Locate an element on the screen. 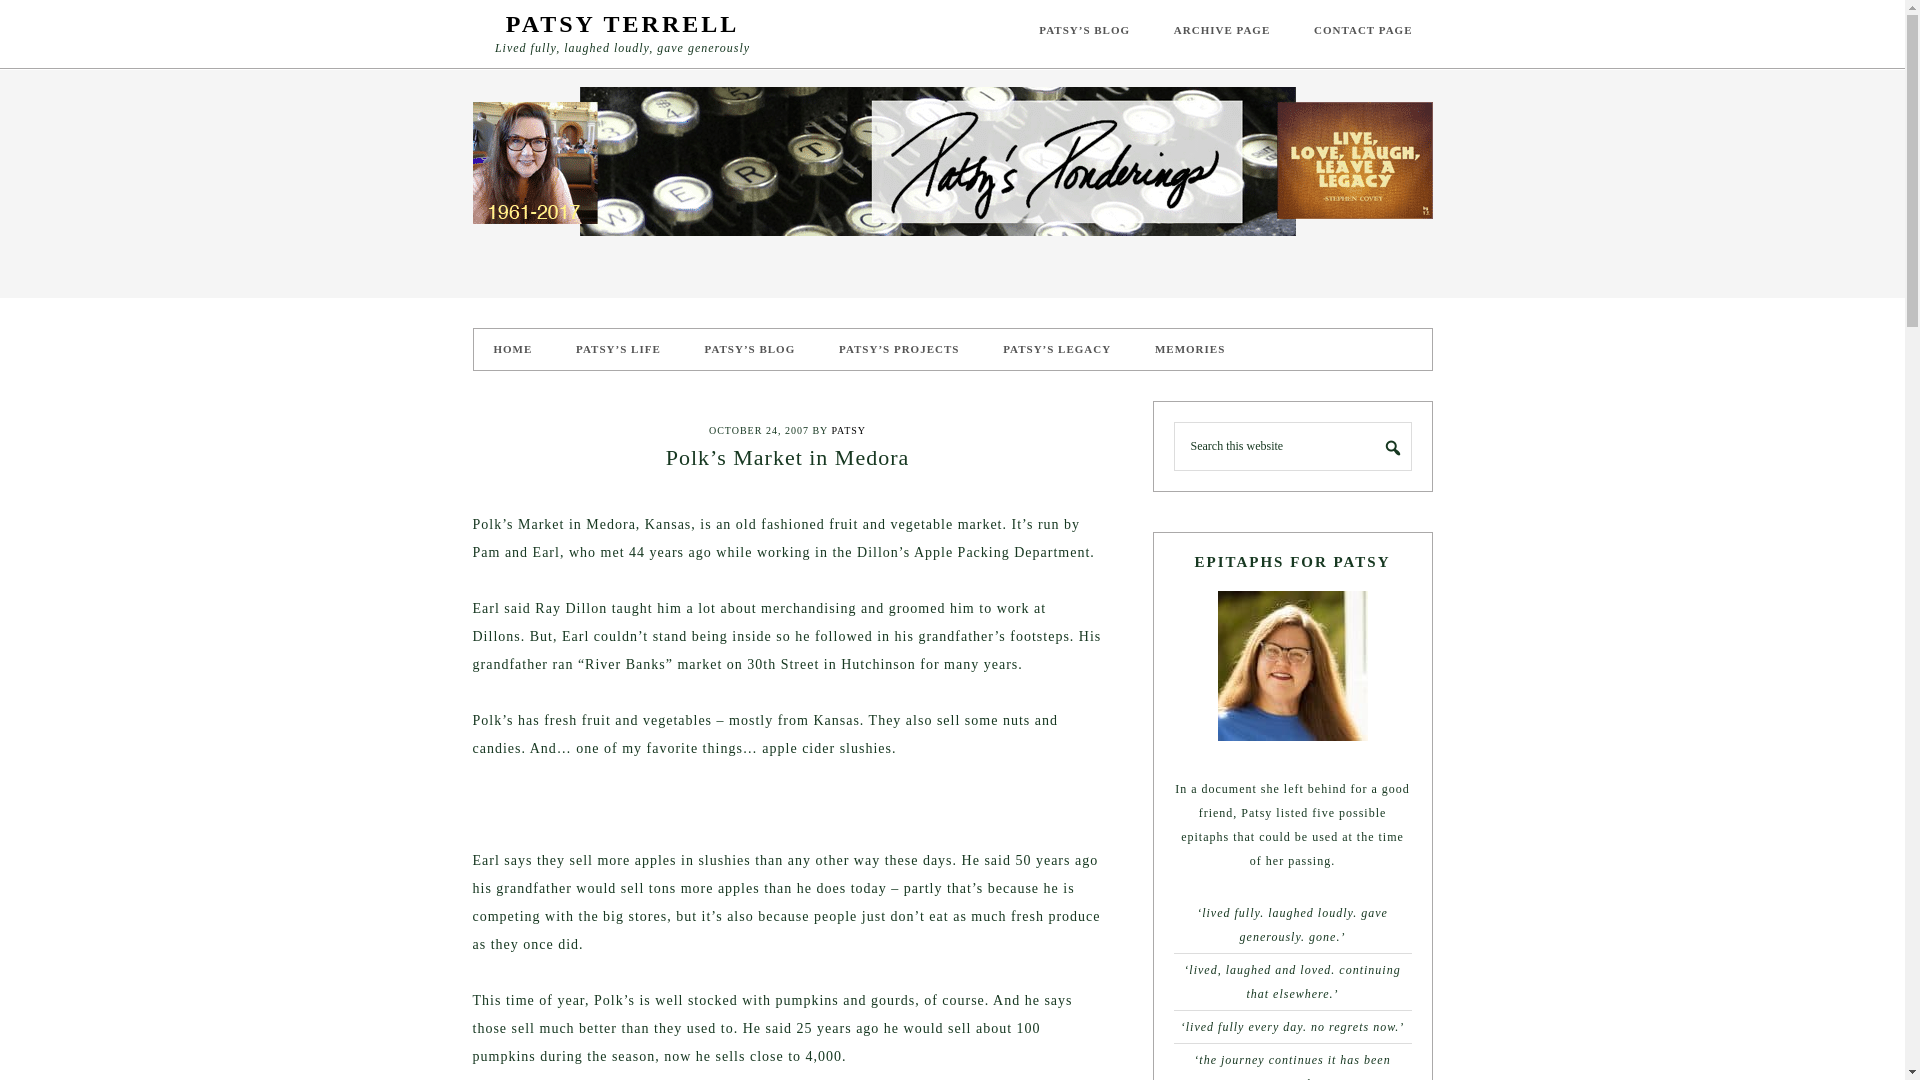 This screenshot has width=1920, height=1080. CONTACT PAGE is located at coordinates (1363, 30).